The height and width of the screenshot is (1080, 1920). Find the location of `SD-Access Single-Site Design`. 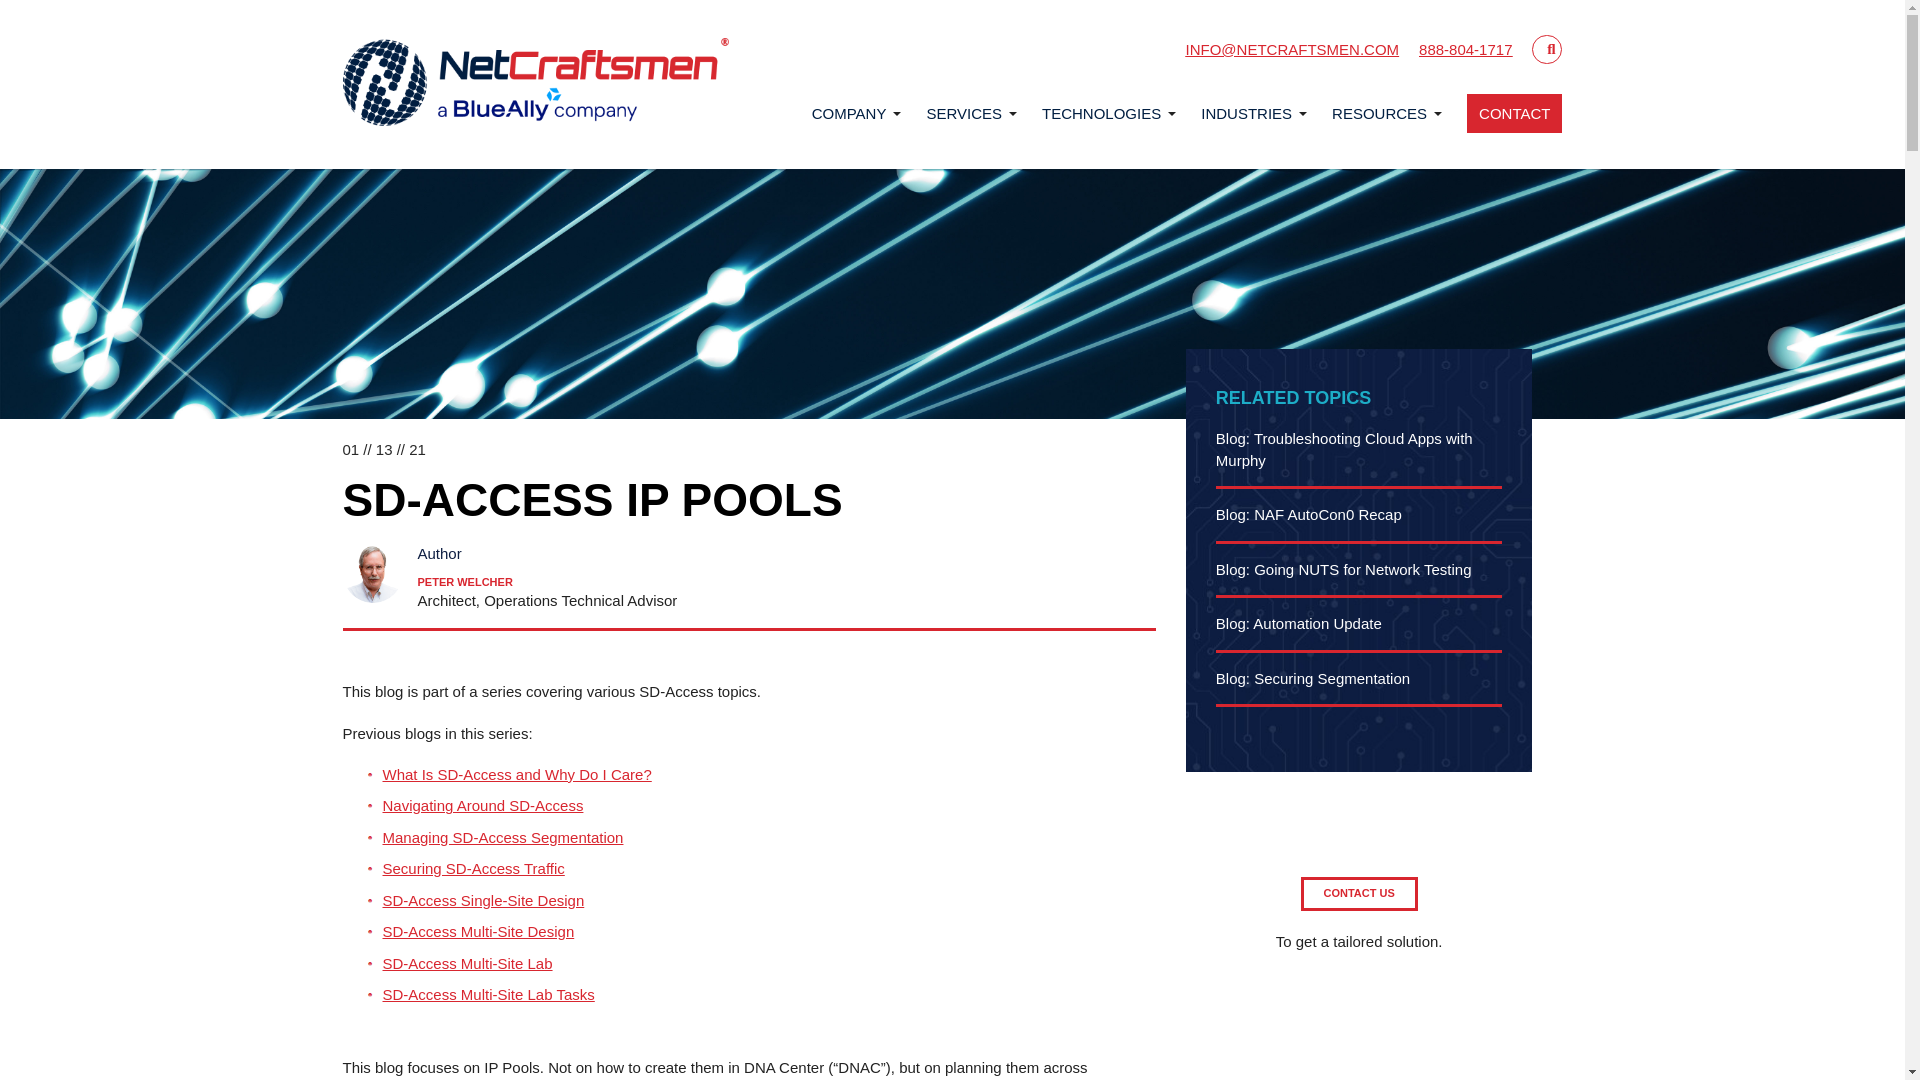

SD-Access Single-Site Design is located at coordinates (482, 900).